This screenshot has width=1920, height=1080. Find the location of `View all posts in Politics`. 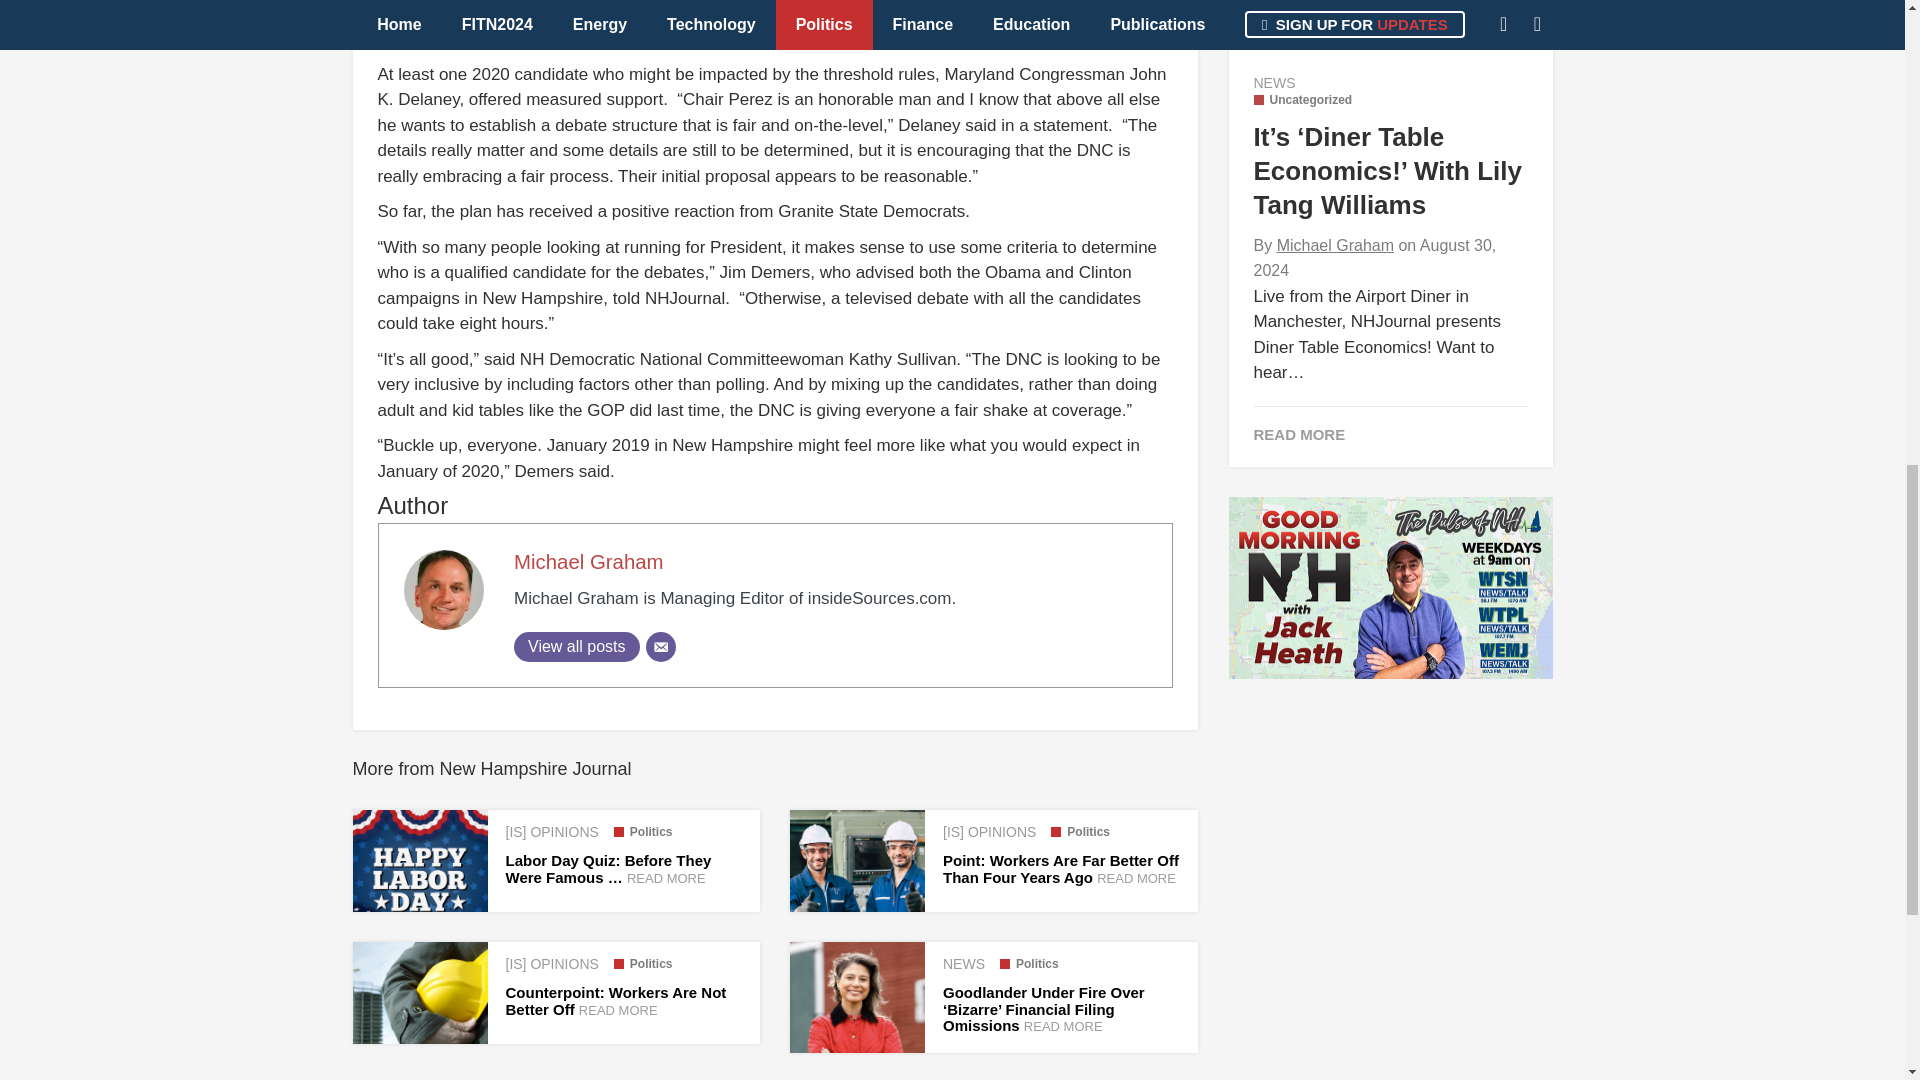

View all posts in Politics is located at coordinates (644, 963).